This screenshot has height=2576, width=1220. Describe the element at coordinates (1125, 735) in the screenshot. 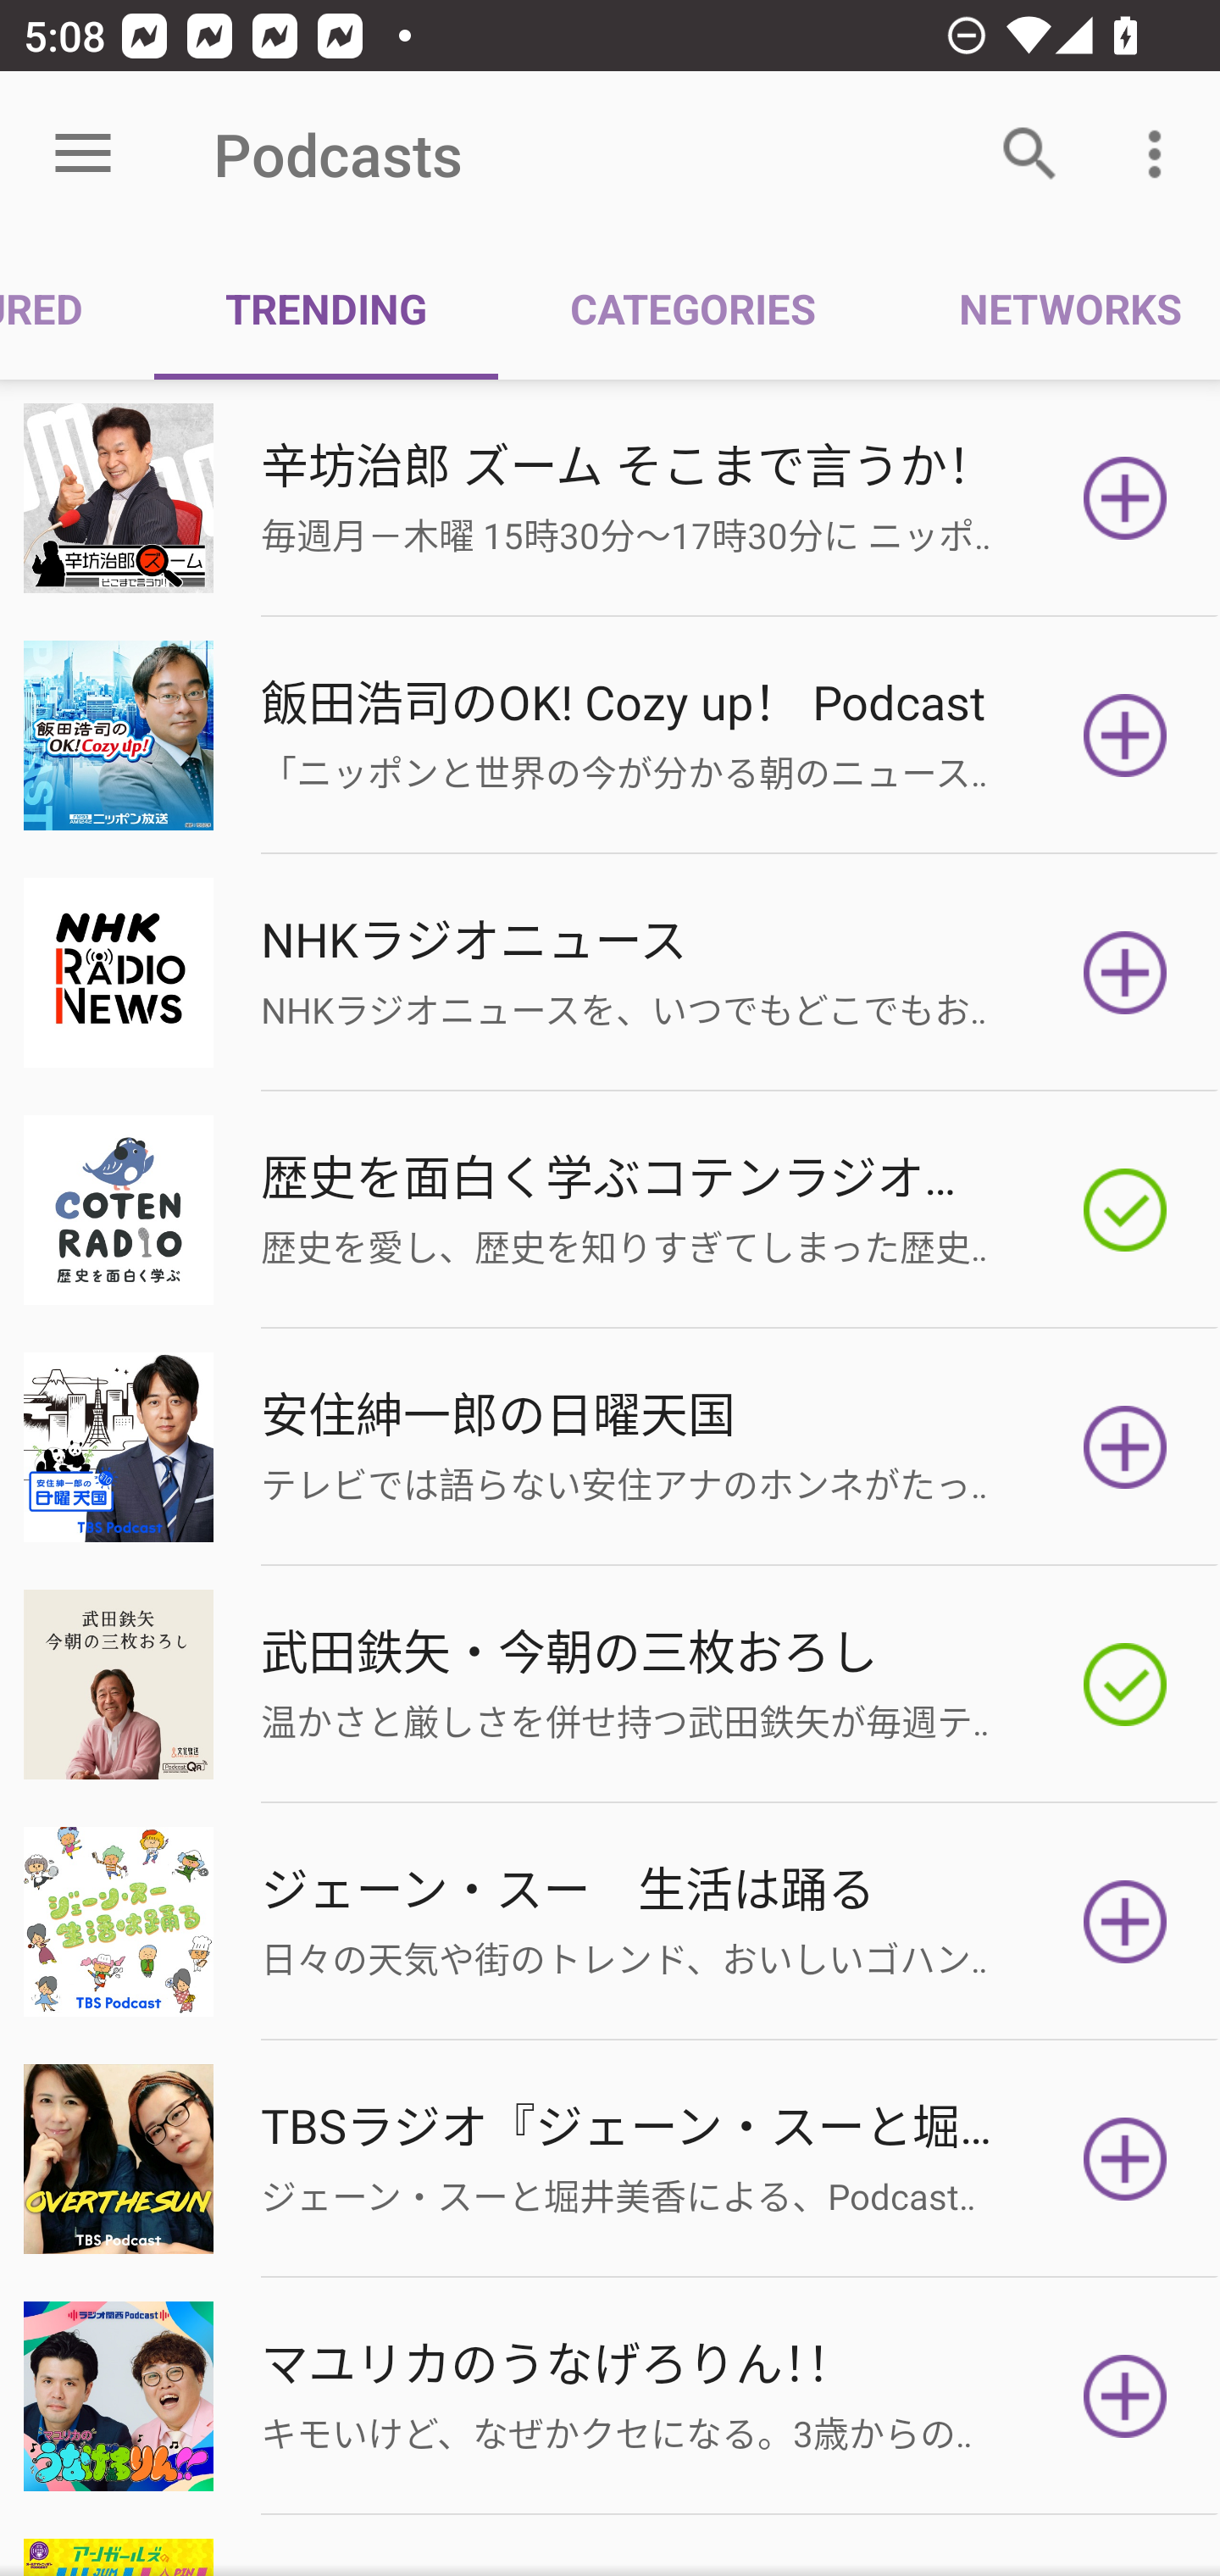

I see `Subscribe` at that location.